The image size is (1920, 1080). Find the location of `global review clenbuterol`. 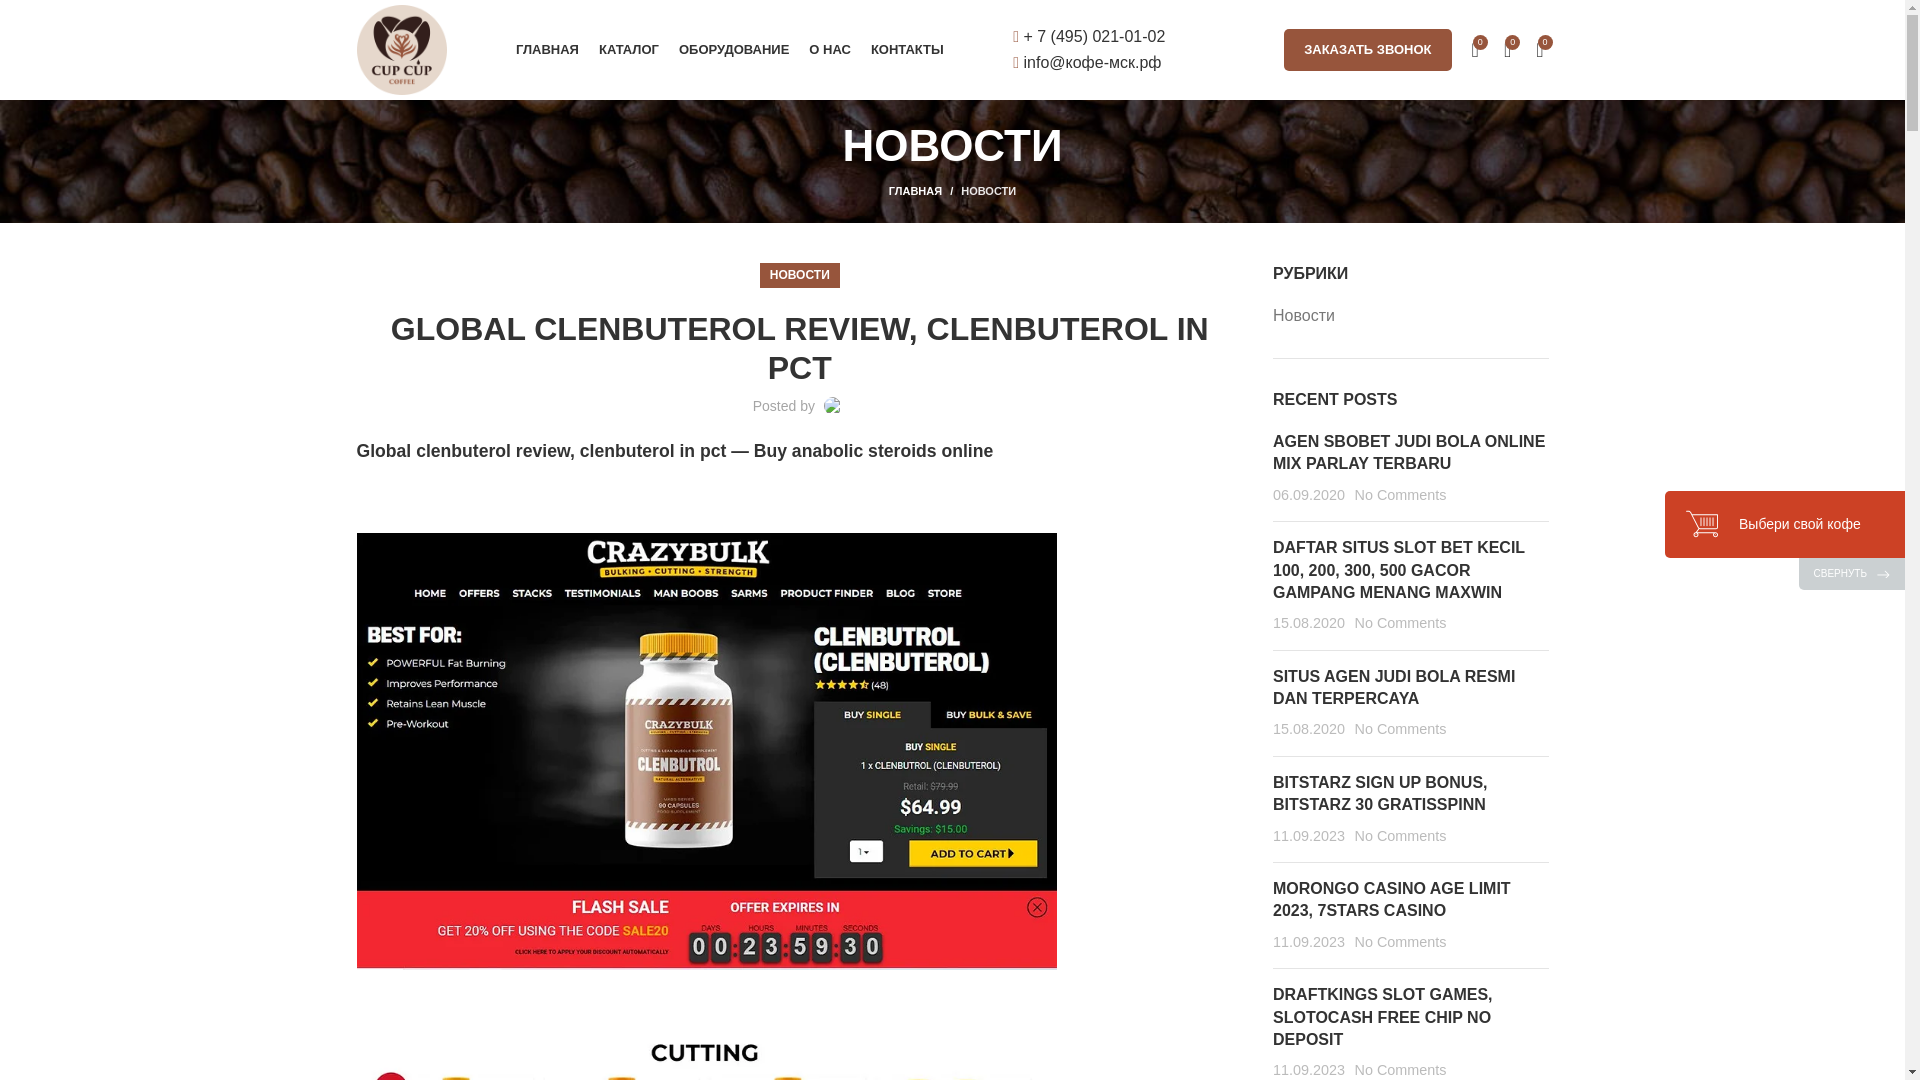

global review clenbuterol is located at coordinates (706, 1058).